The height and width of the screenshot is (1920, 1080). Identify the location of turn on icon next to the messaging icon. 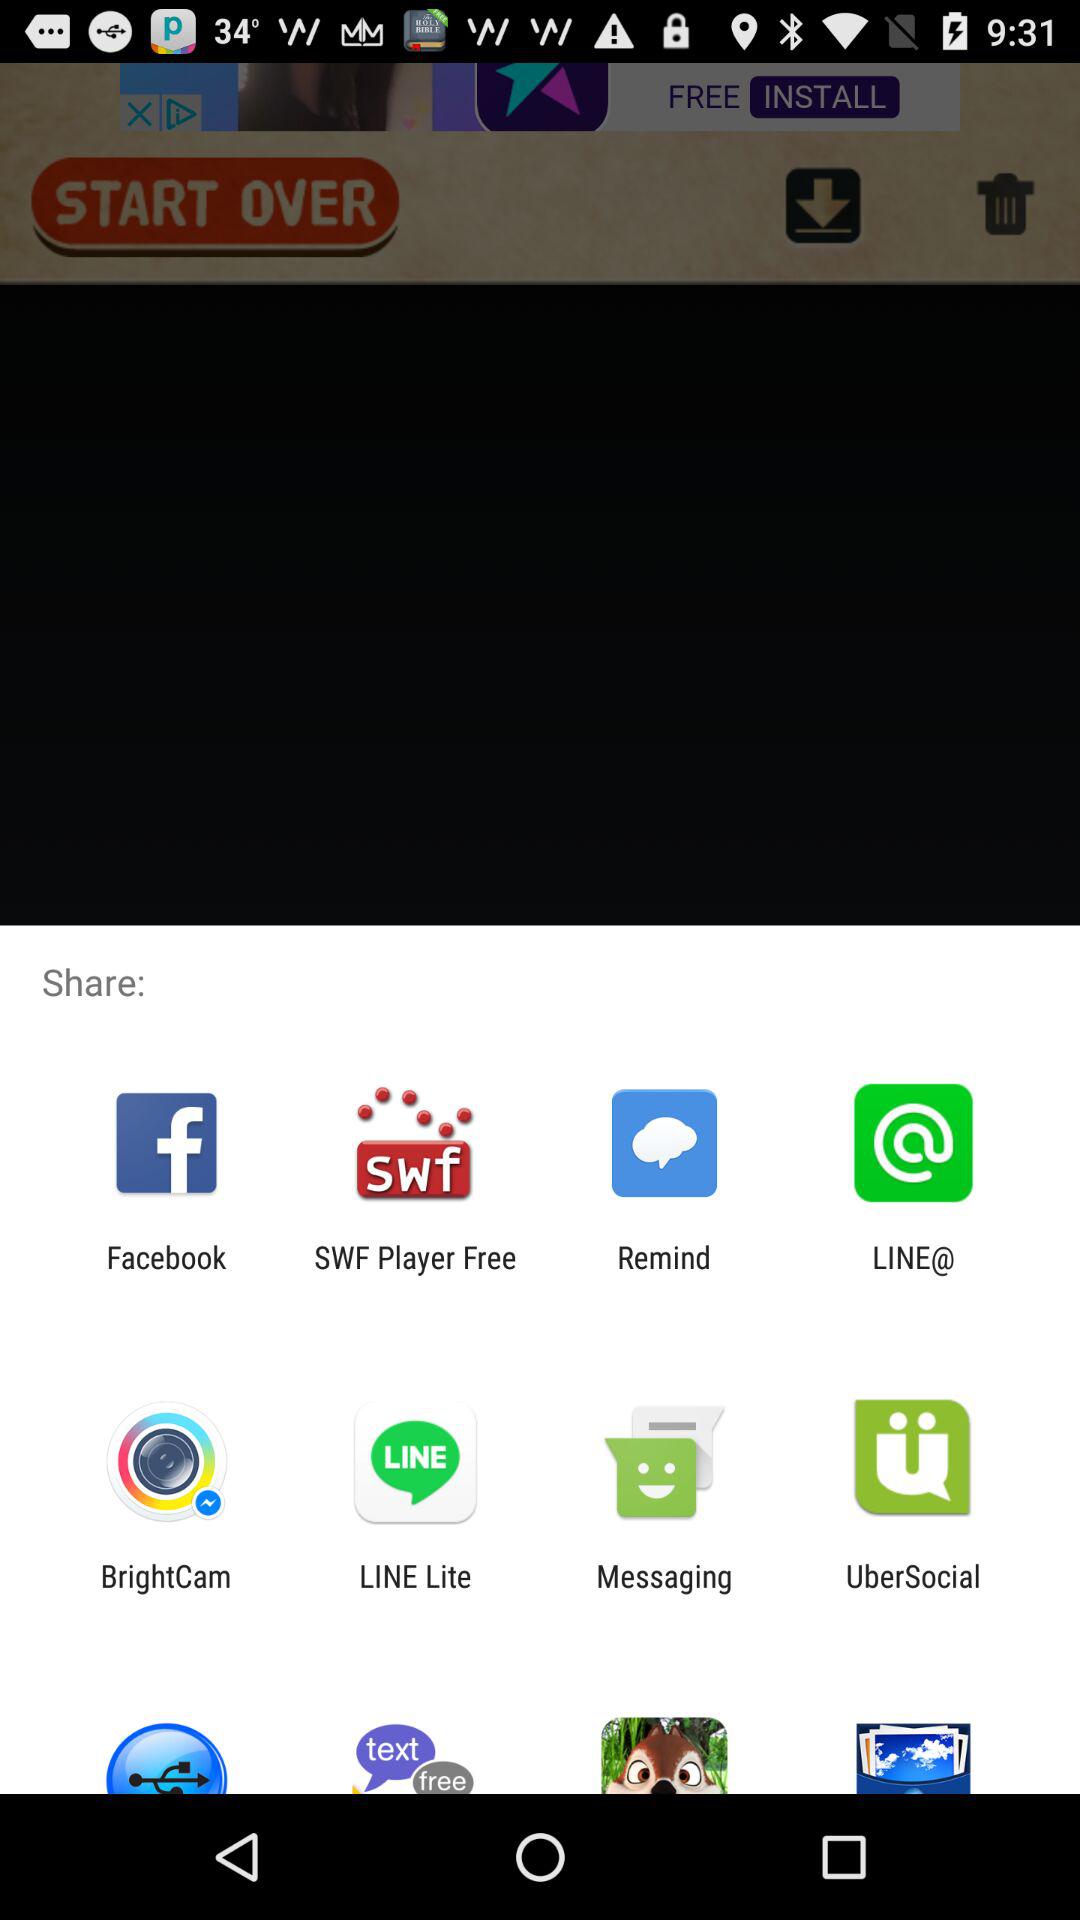
(914, 1593).